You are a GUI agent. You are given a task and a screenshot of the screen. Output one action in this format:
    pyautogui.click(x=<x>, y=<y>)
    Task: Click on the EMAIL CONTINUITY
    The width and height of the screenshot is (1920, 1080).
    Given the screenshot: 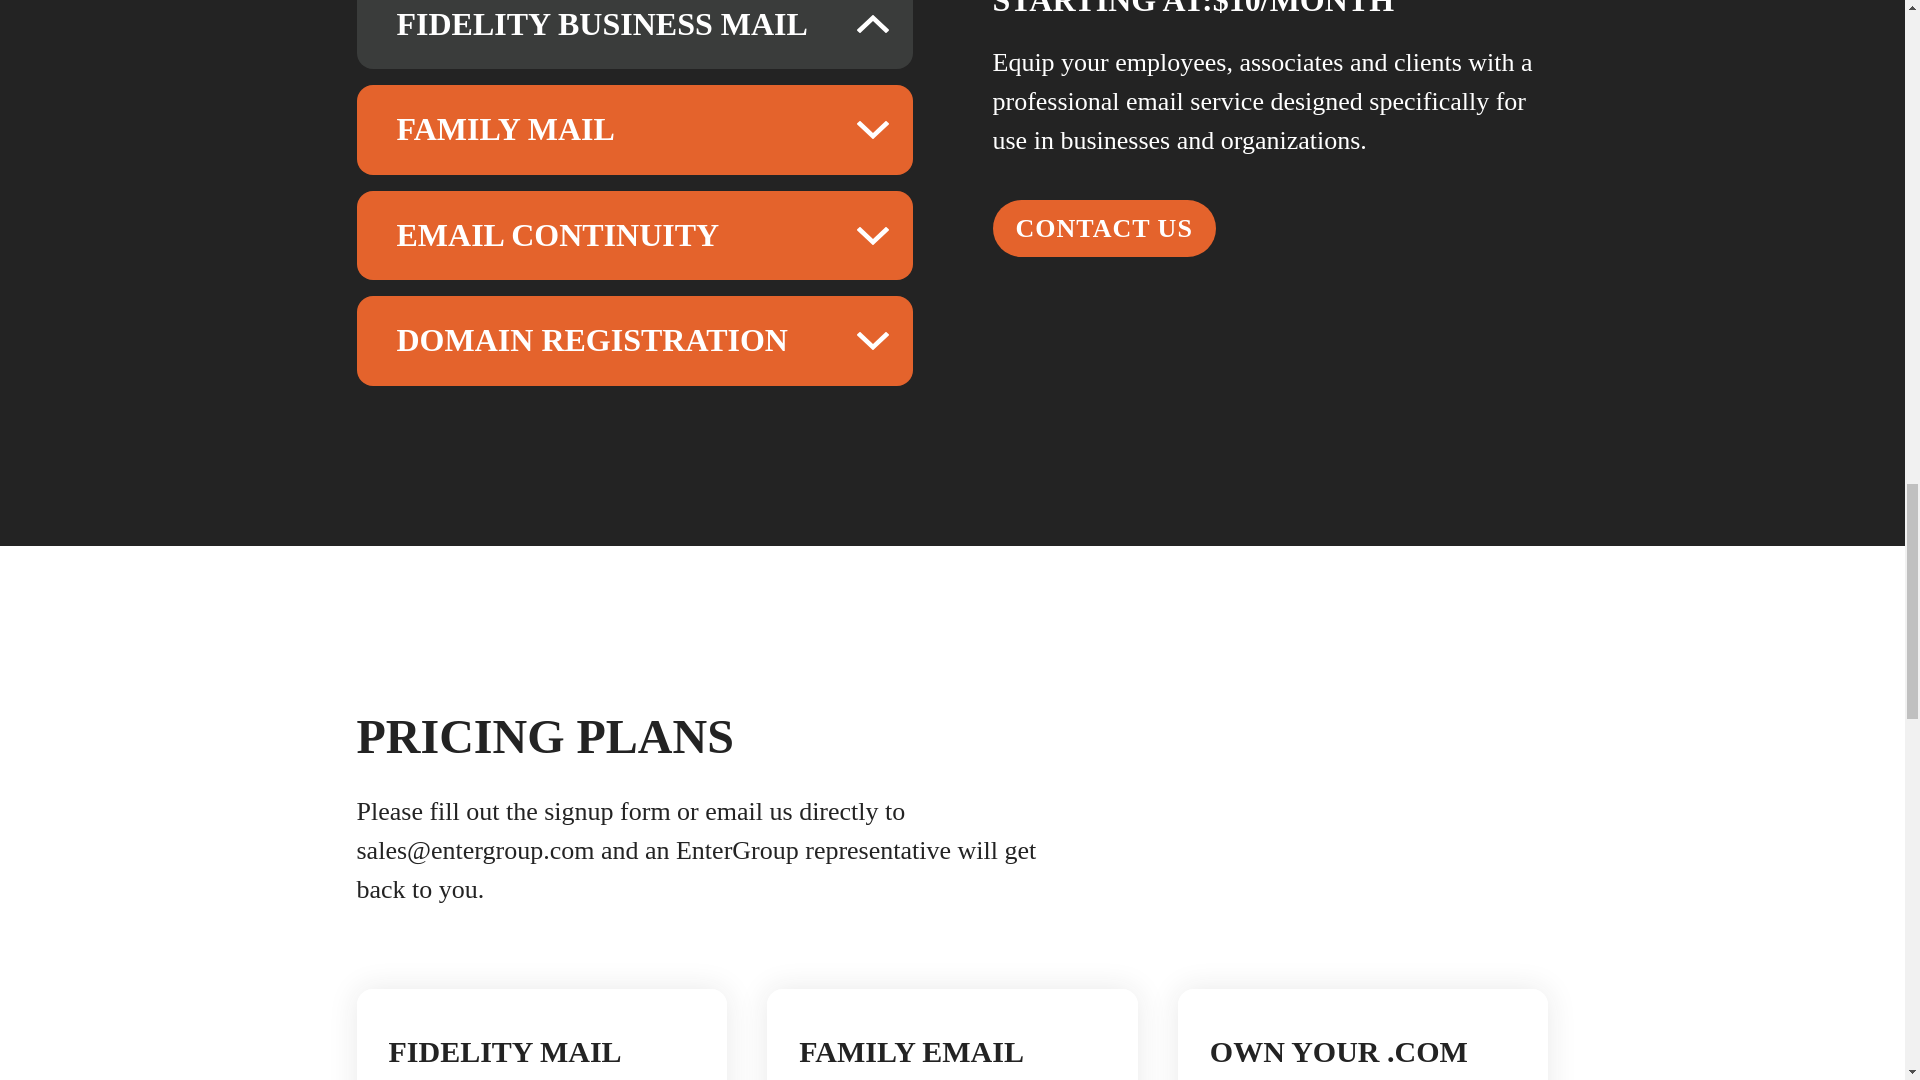 What is the action you would take?
    pyautogui.click(x=634, y=236)
    